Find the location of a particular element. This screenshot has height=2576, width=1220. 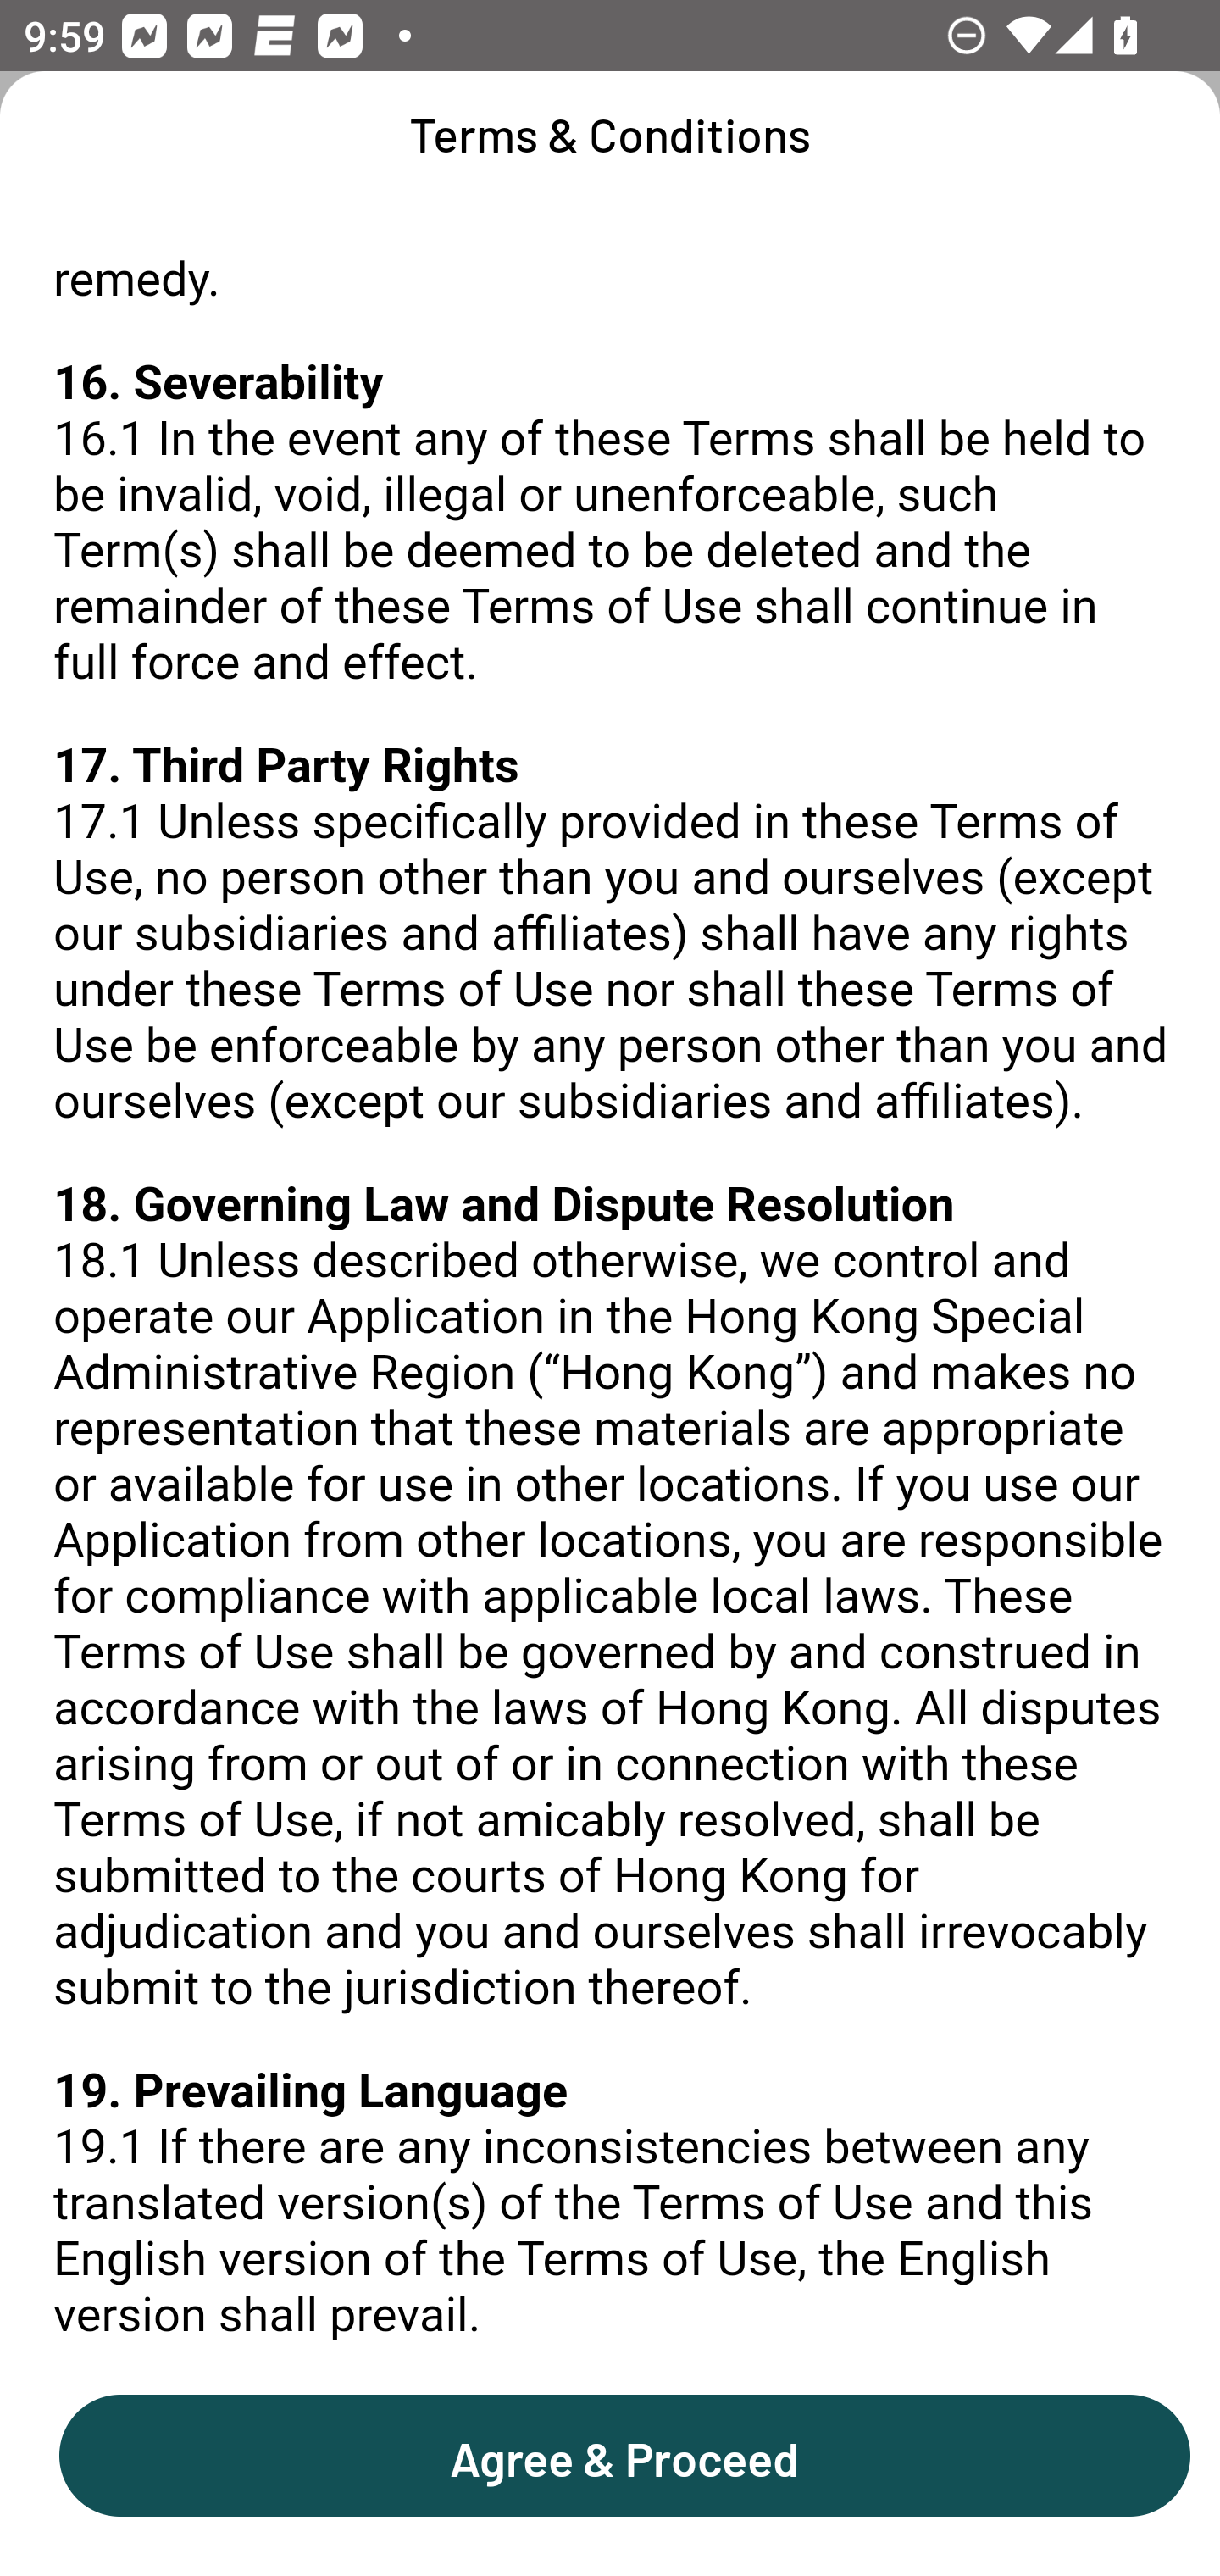

Agree & Proceed is located at coordinates (624, 2454).